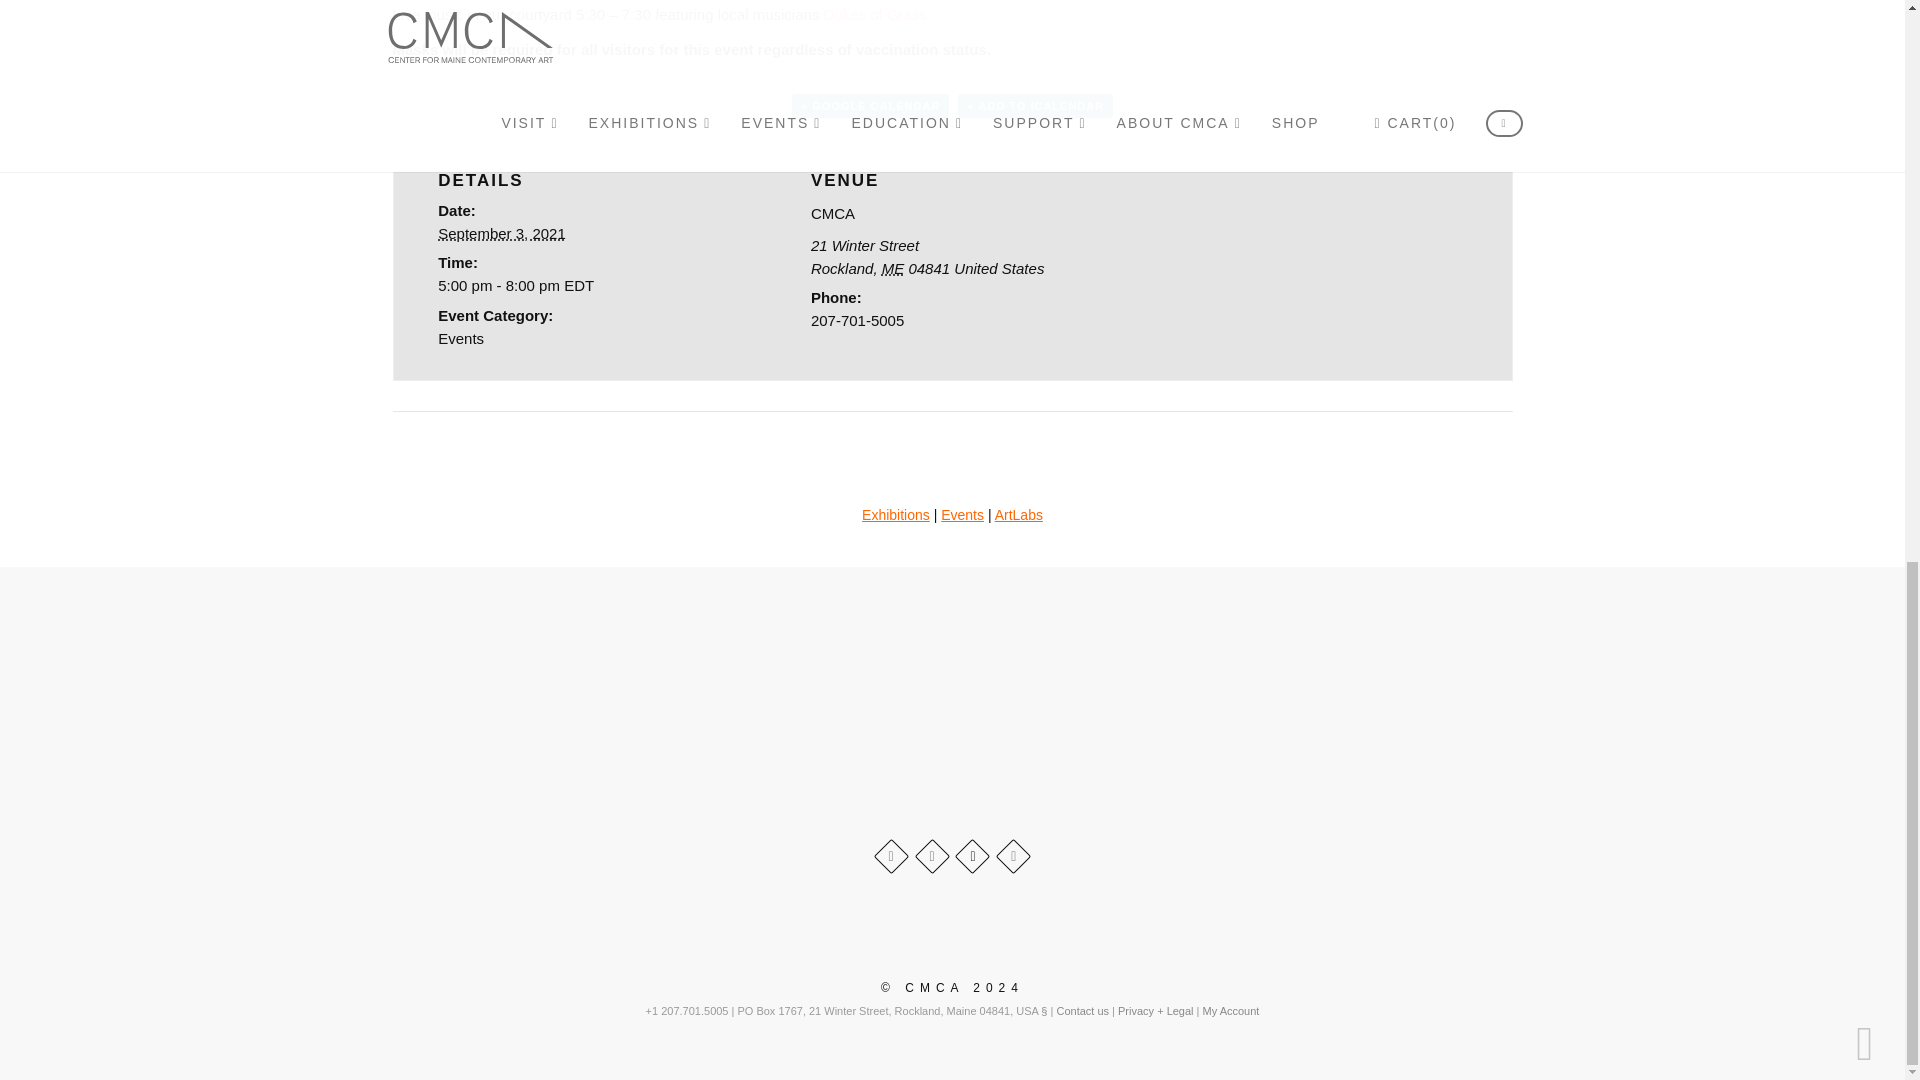  I want to click on 2021-09-03, so click(502, 232).